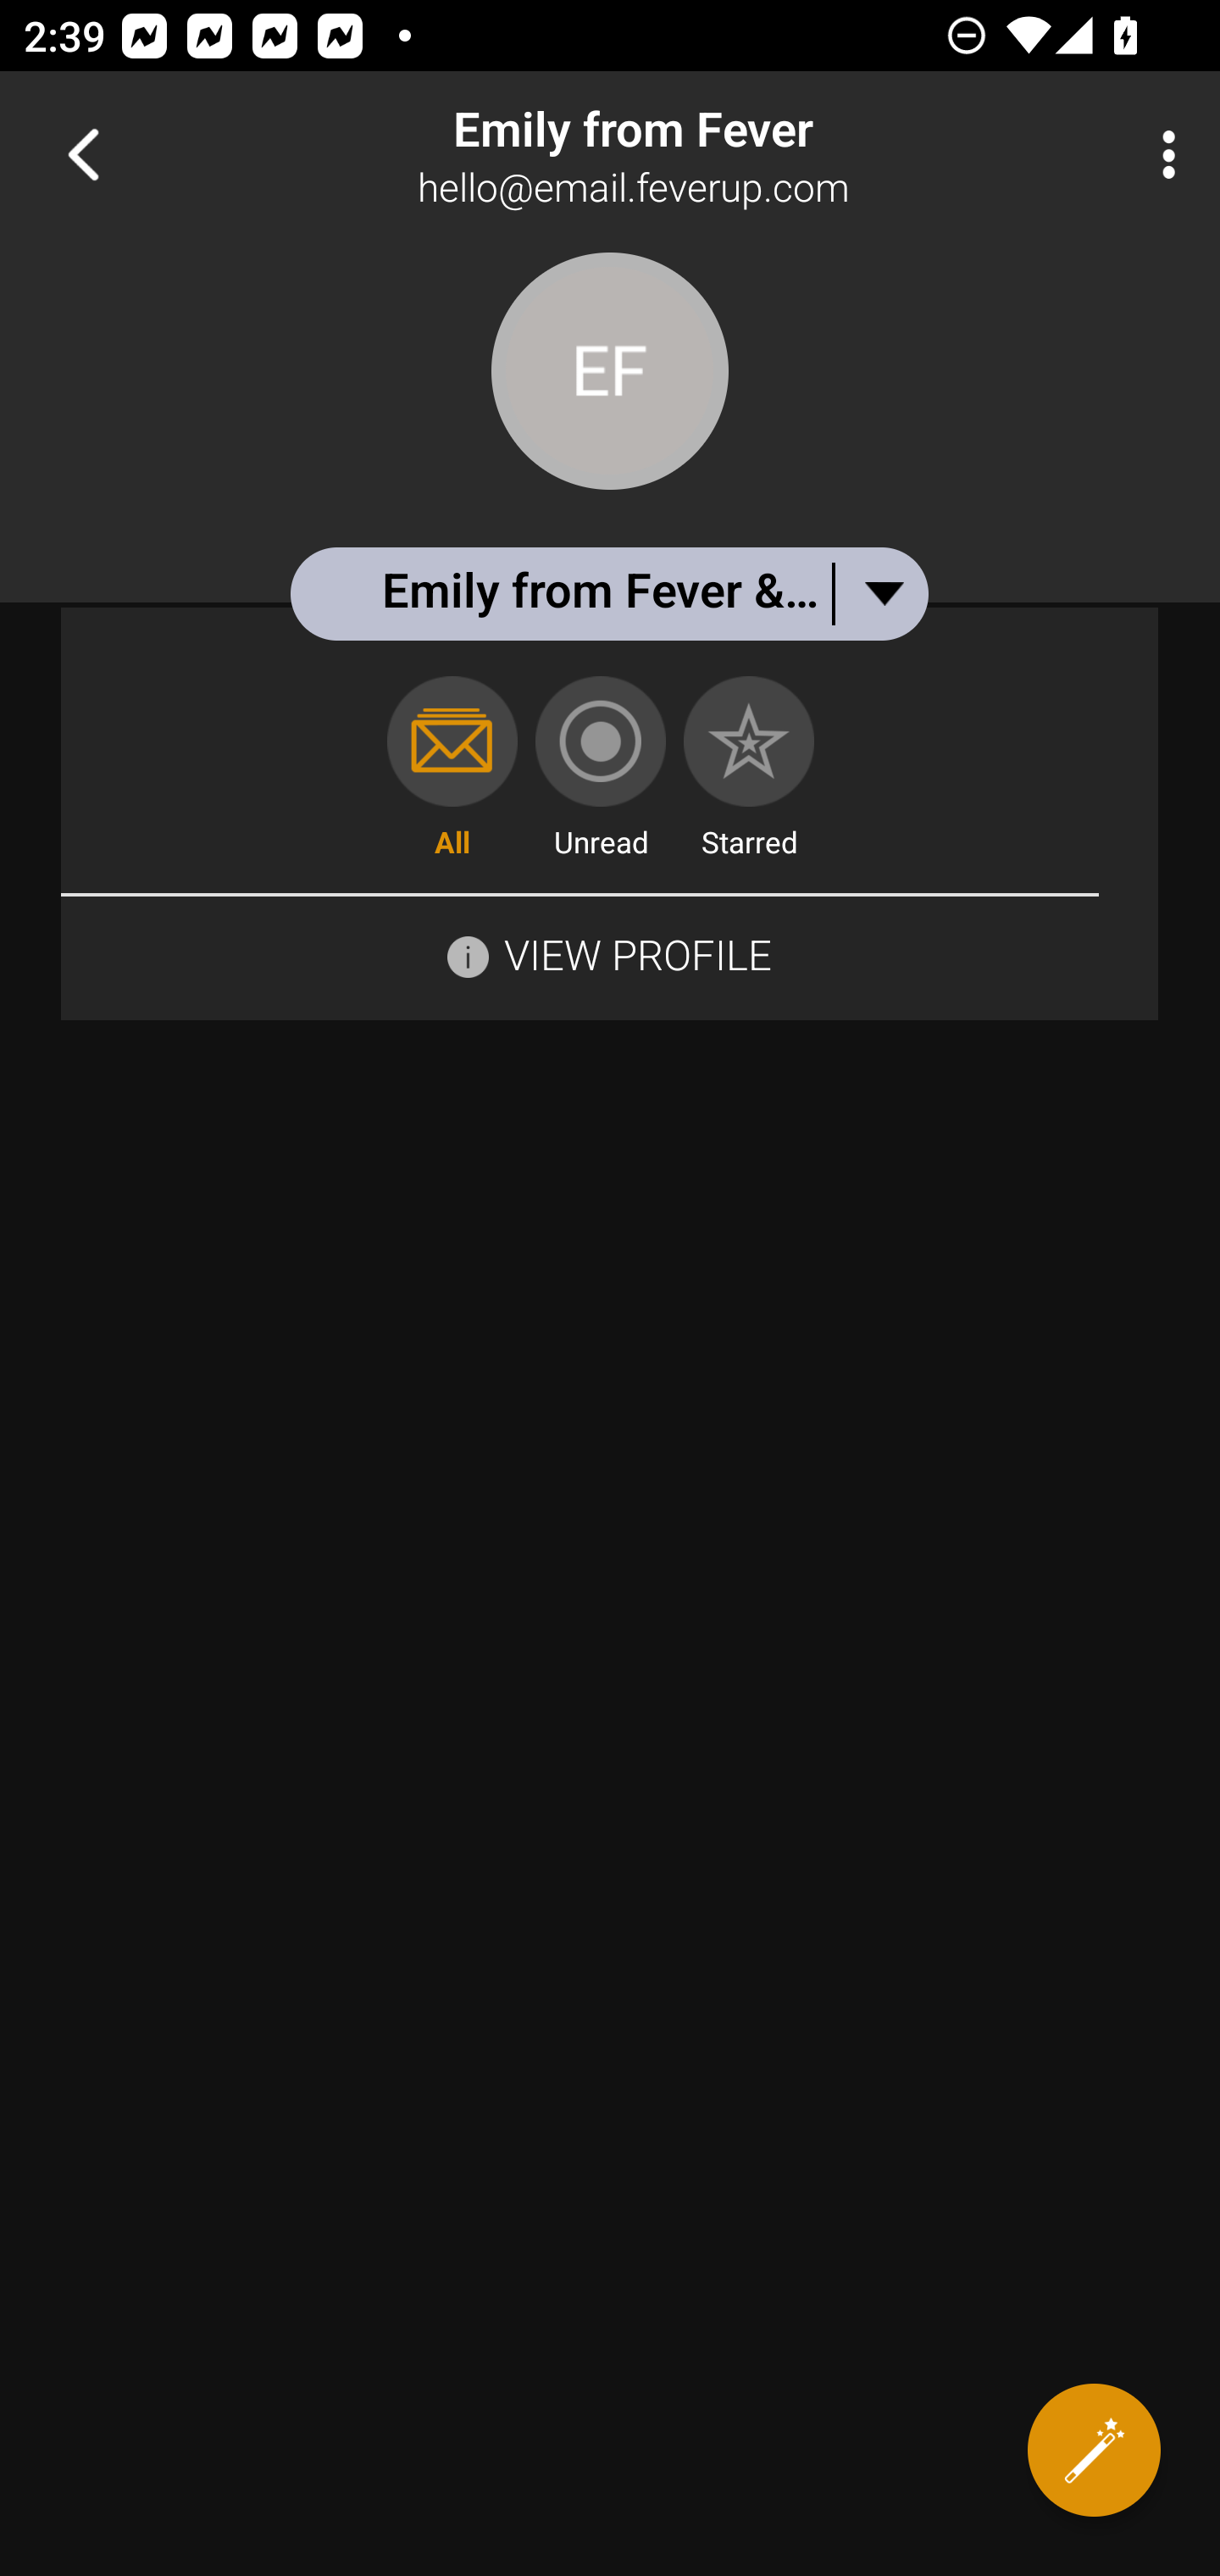 The height and width of the screenshot is (2576, 1220). What do you see at coordinates (637, 954) in the screenshot?
I see `VIEW PROFILE` at bounding box center [637, 954].